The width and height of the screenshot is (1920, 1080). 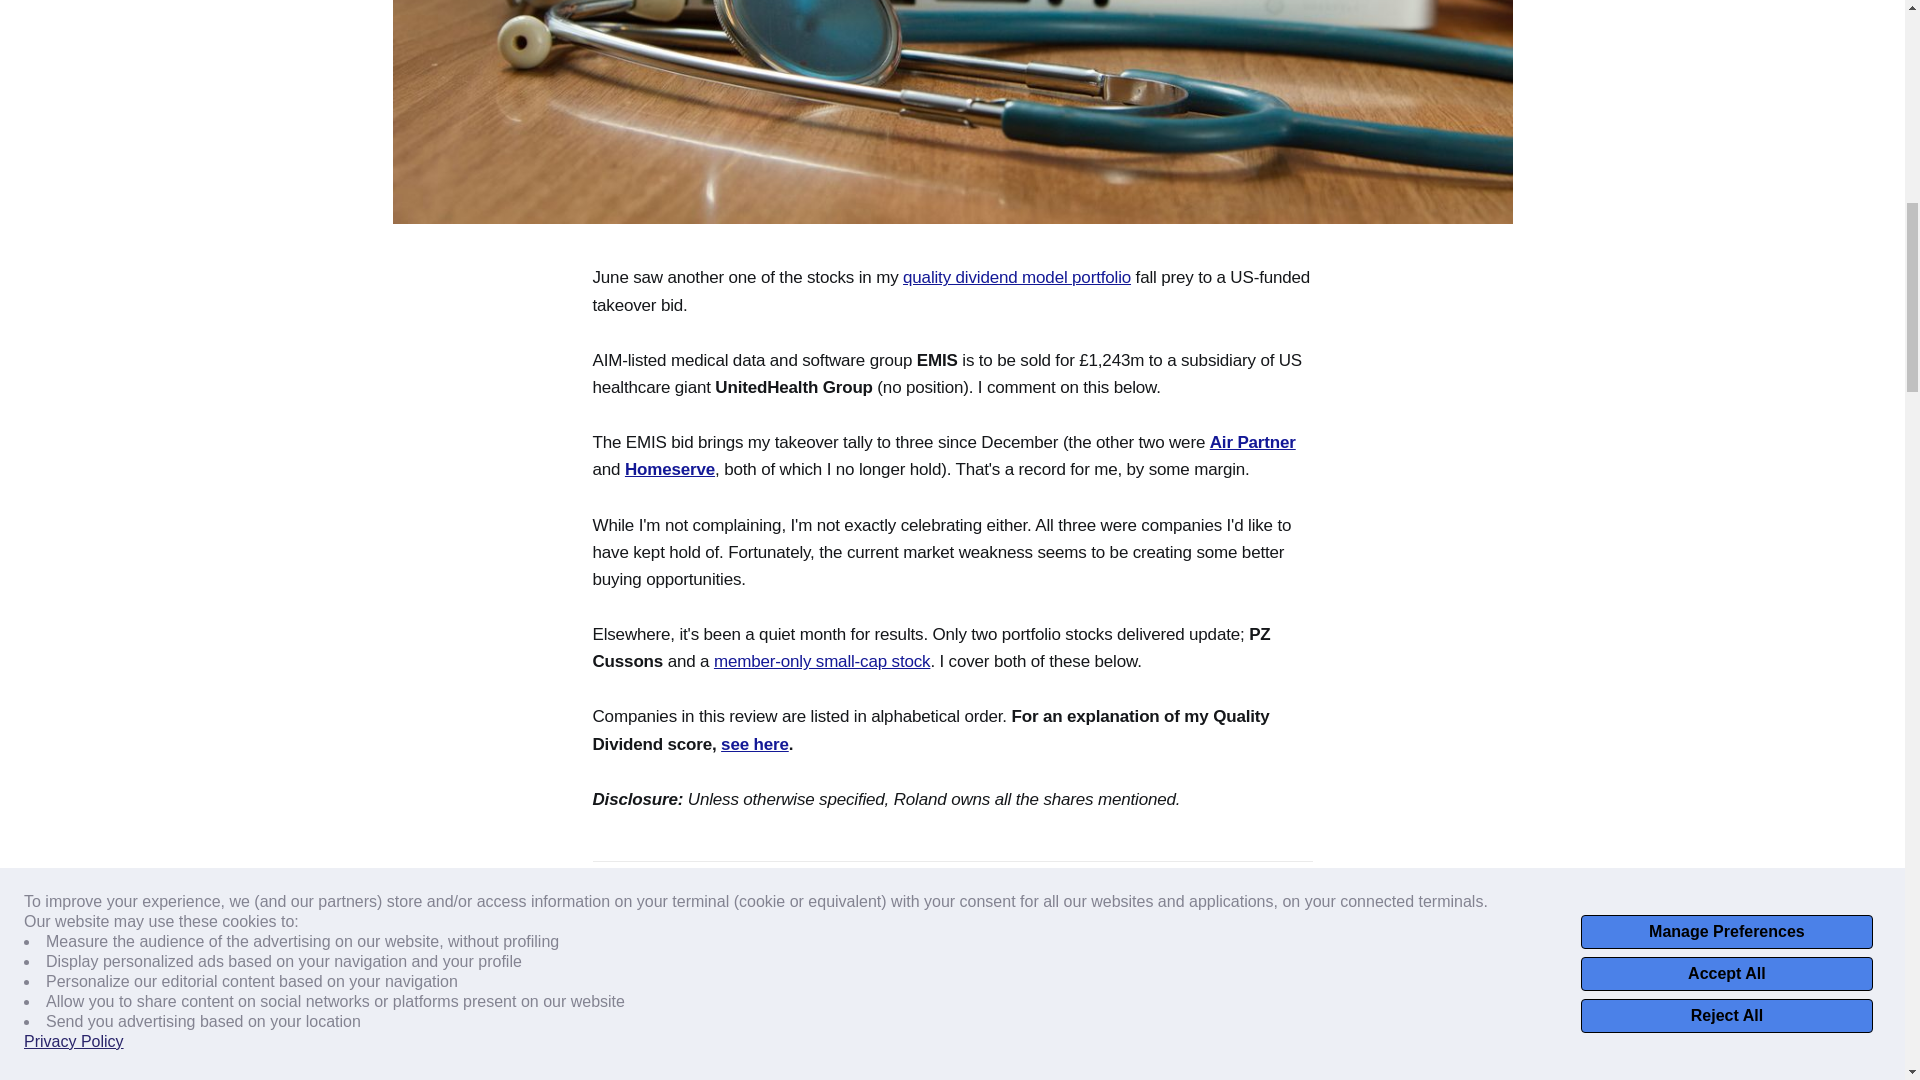 I want to click on quality dividend model portfolio, so click(x=1016, y=277).